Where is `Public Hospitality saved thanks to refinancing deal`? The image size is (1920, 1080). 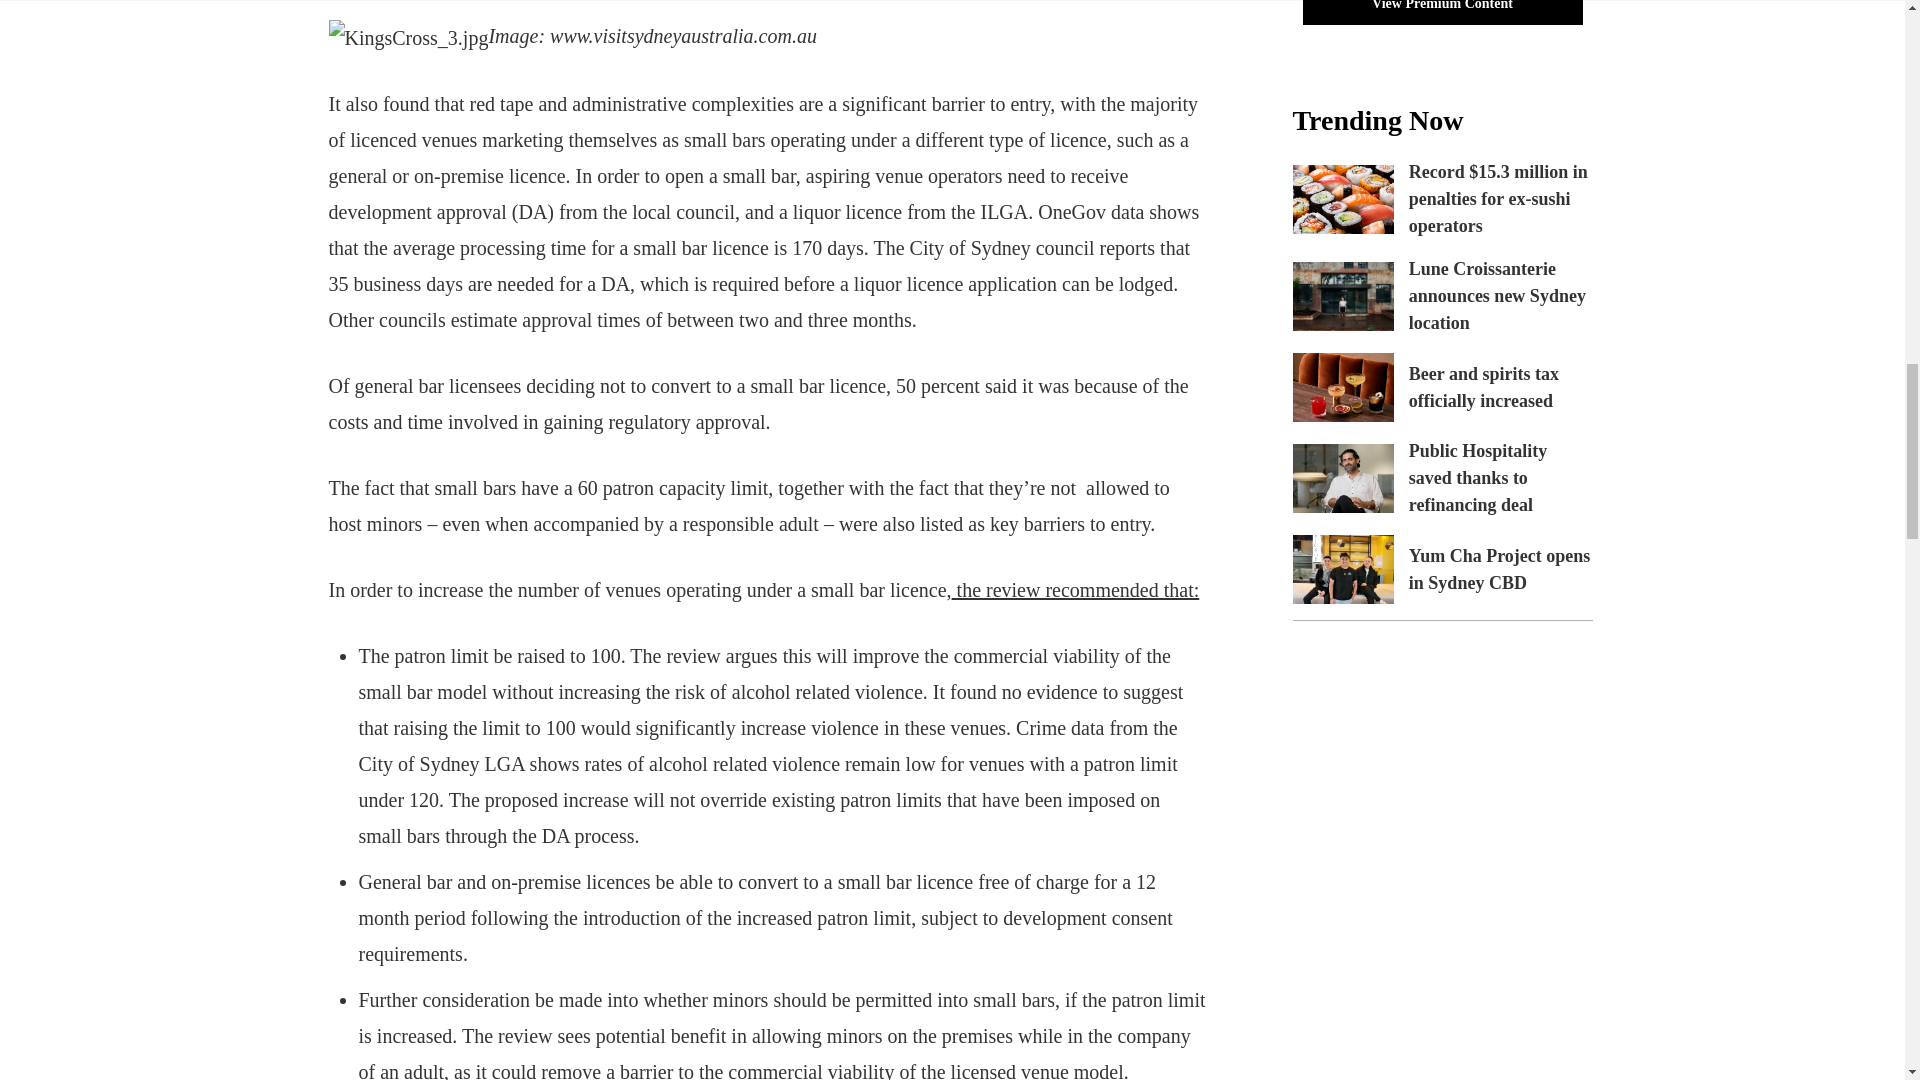 Public Hospitality saved thanks to refinancing deal is located at coordinates (1478, 478).